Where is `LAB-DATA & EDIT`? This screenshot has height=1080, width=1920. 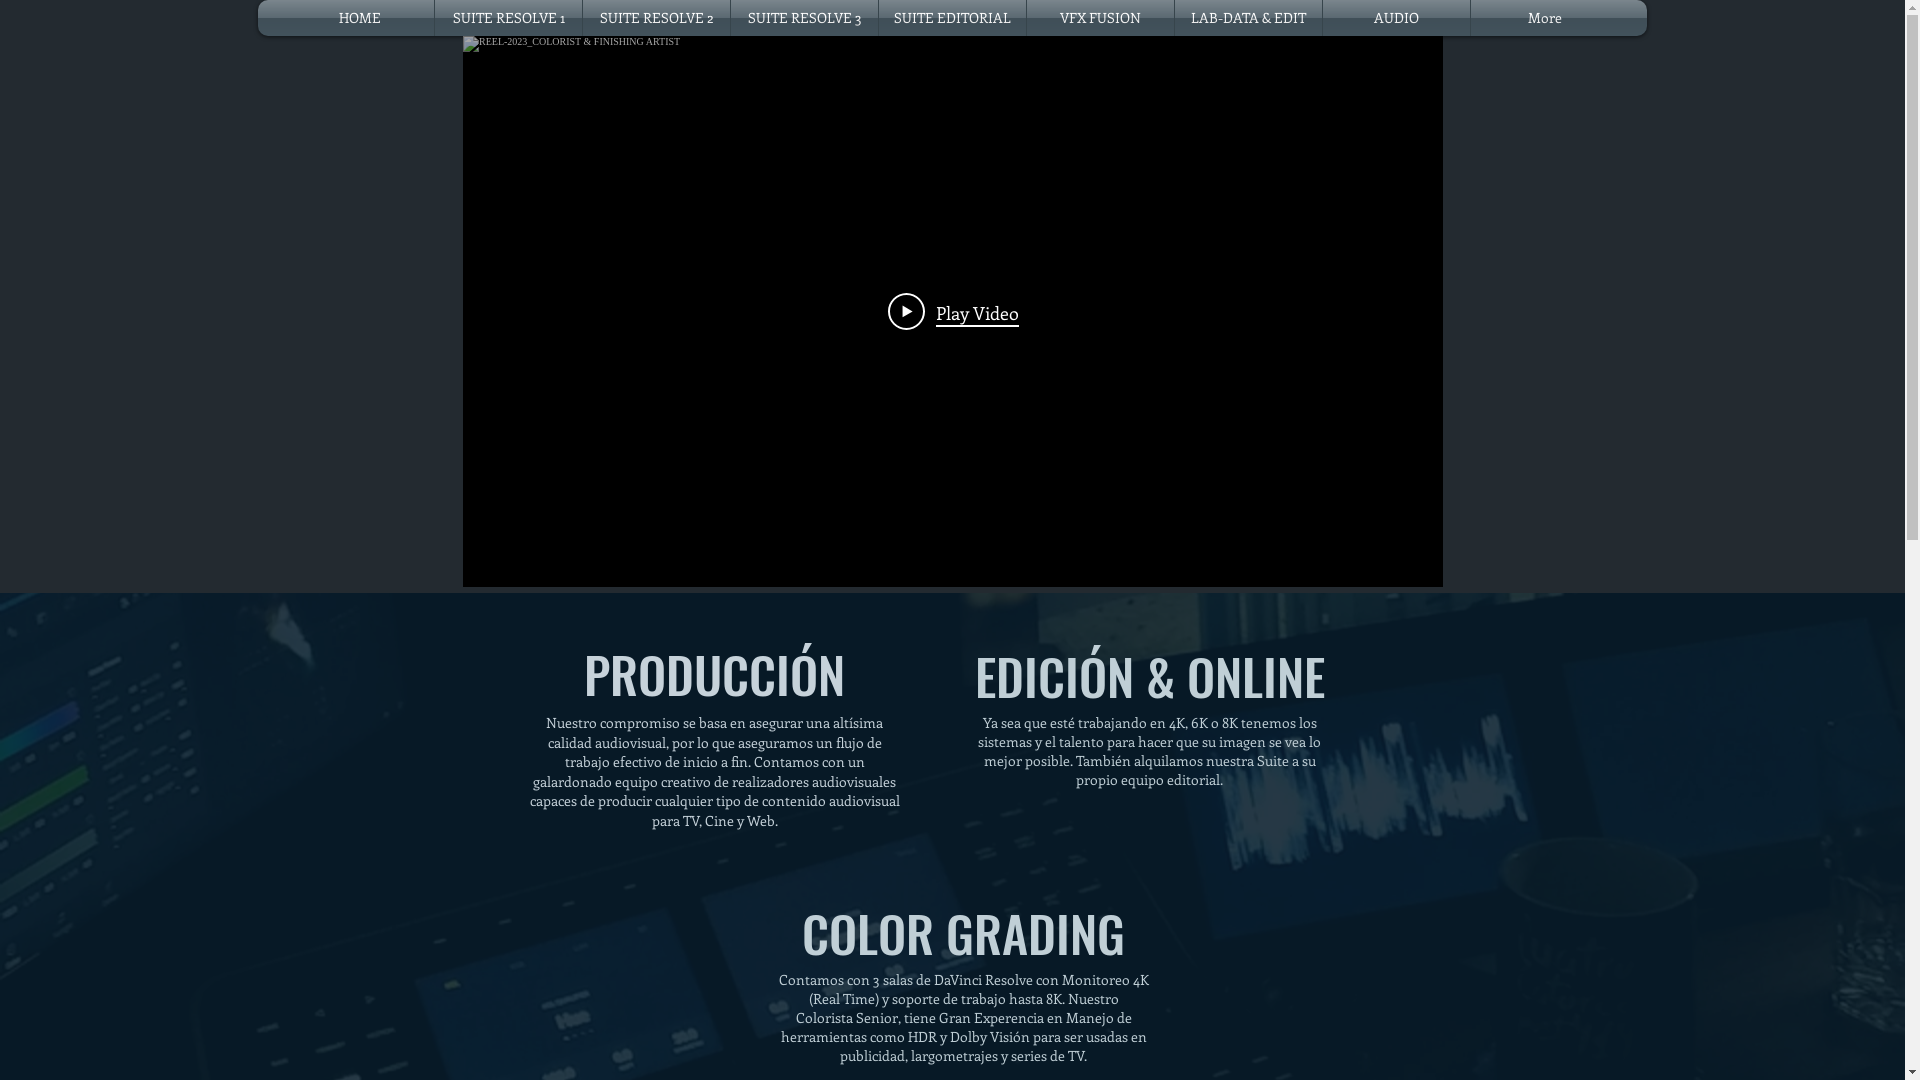
LAB-DATA & EDIT is located at coordinates (1248, 18).